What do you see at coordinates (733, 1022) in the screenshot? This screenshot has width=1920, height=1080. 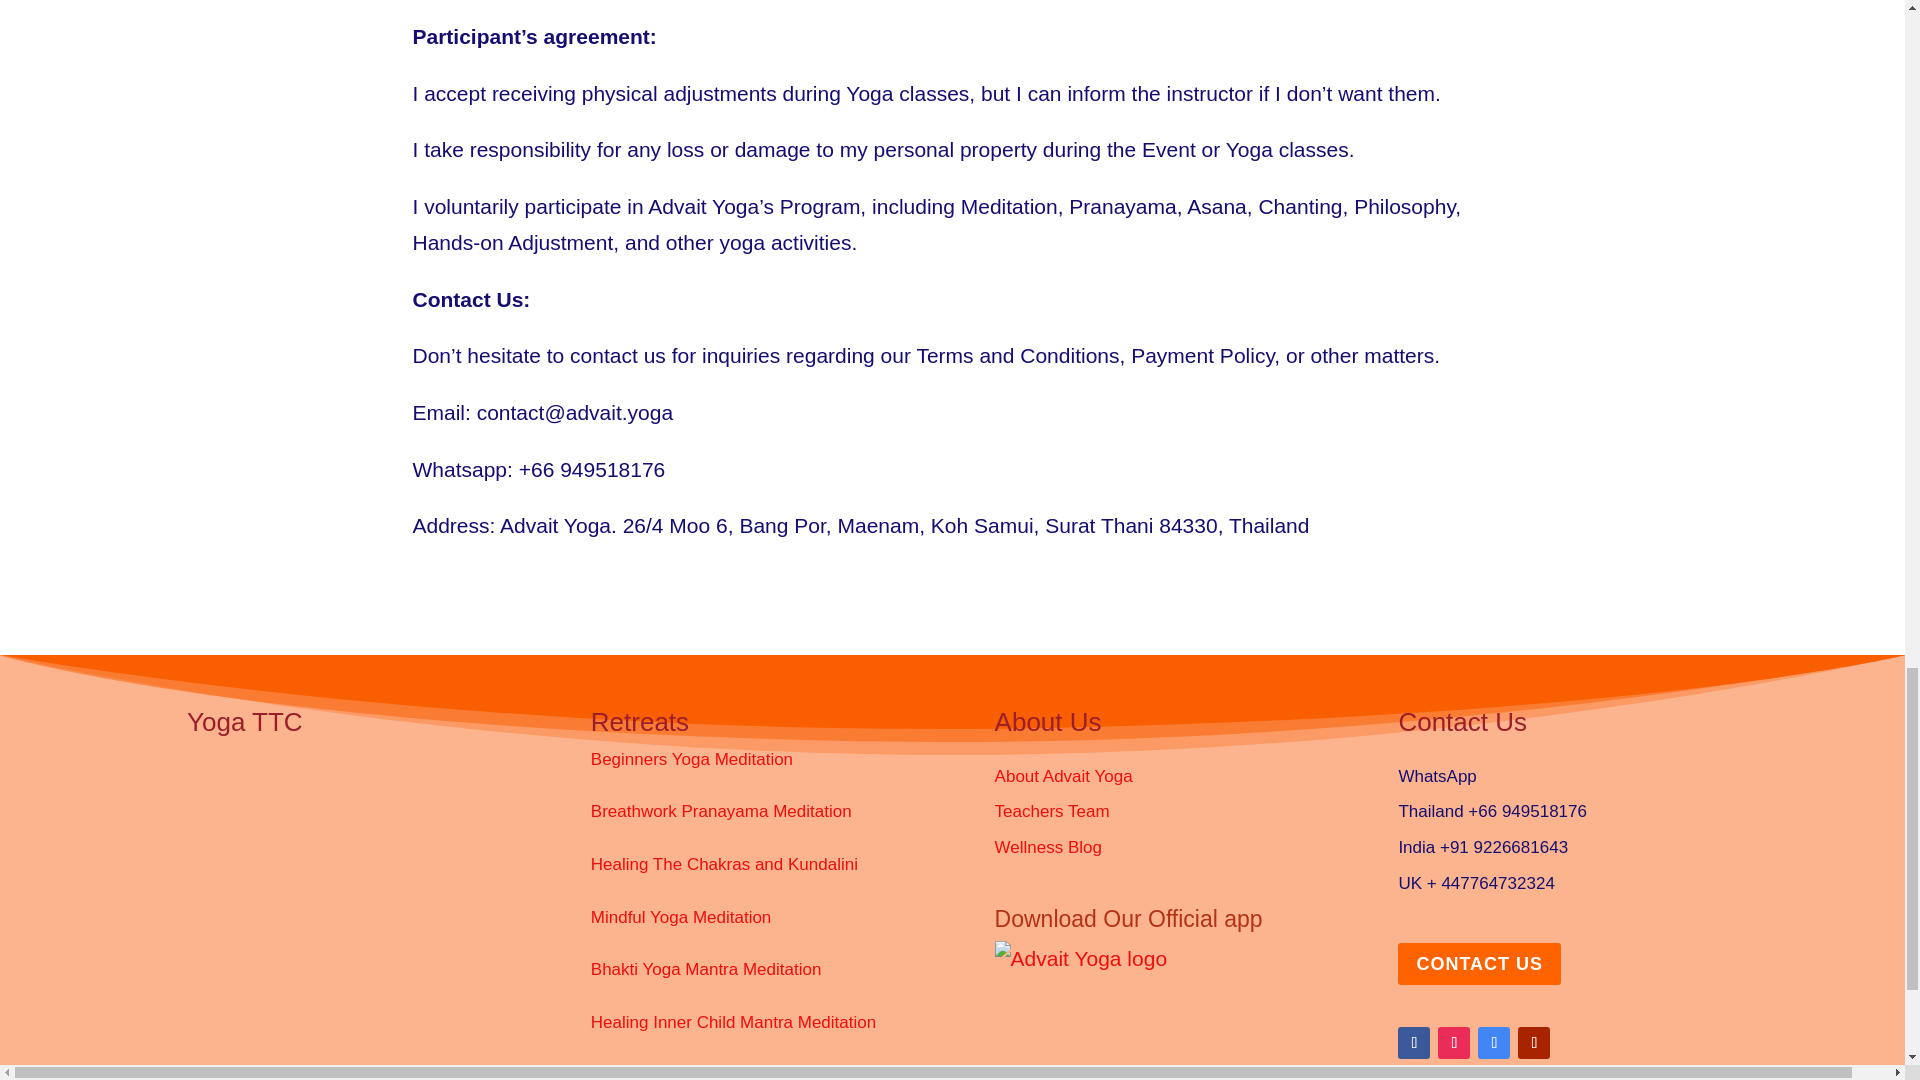 I see `Healing Inner Child Mantra Meditation` at bounding box center [733, 1022].